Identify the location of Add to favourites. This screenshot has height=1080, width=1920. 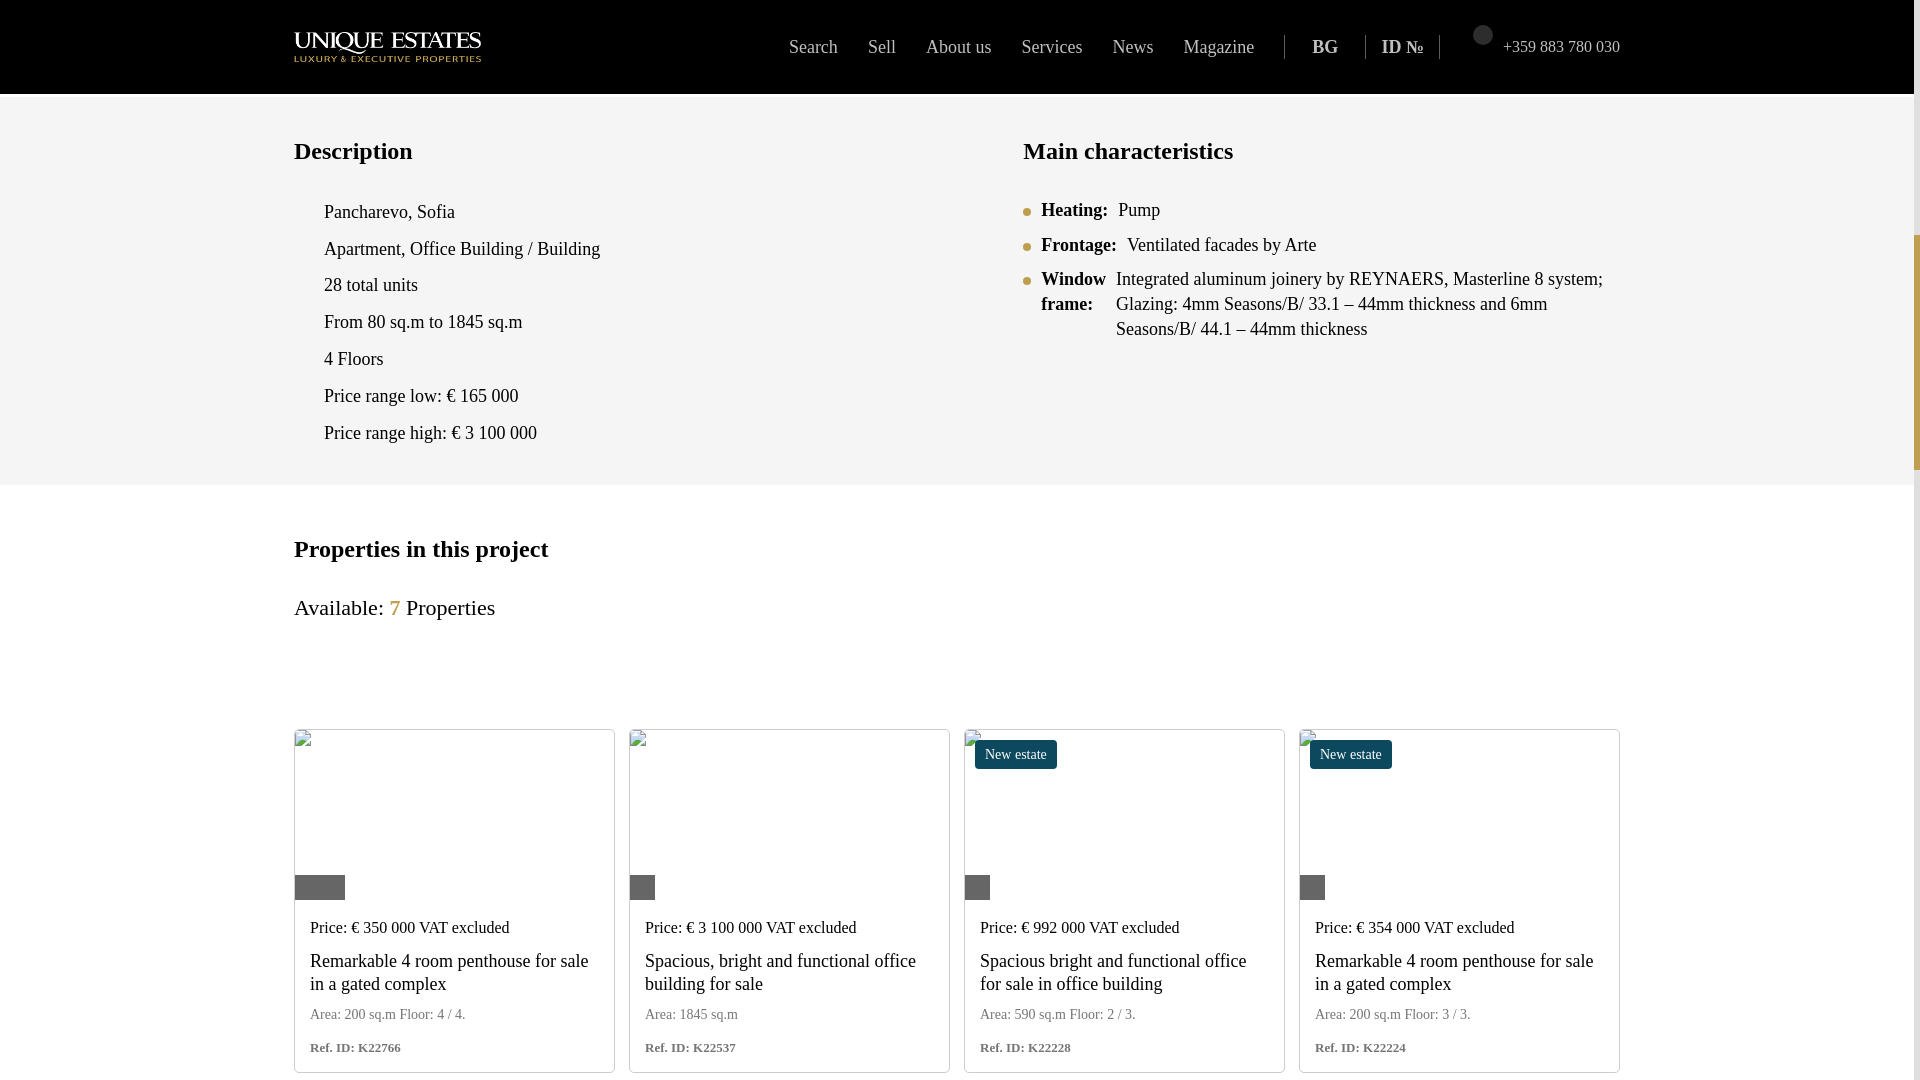
(1590, 760).